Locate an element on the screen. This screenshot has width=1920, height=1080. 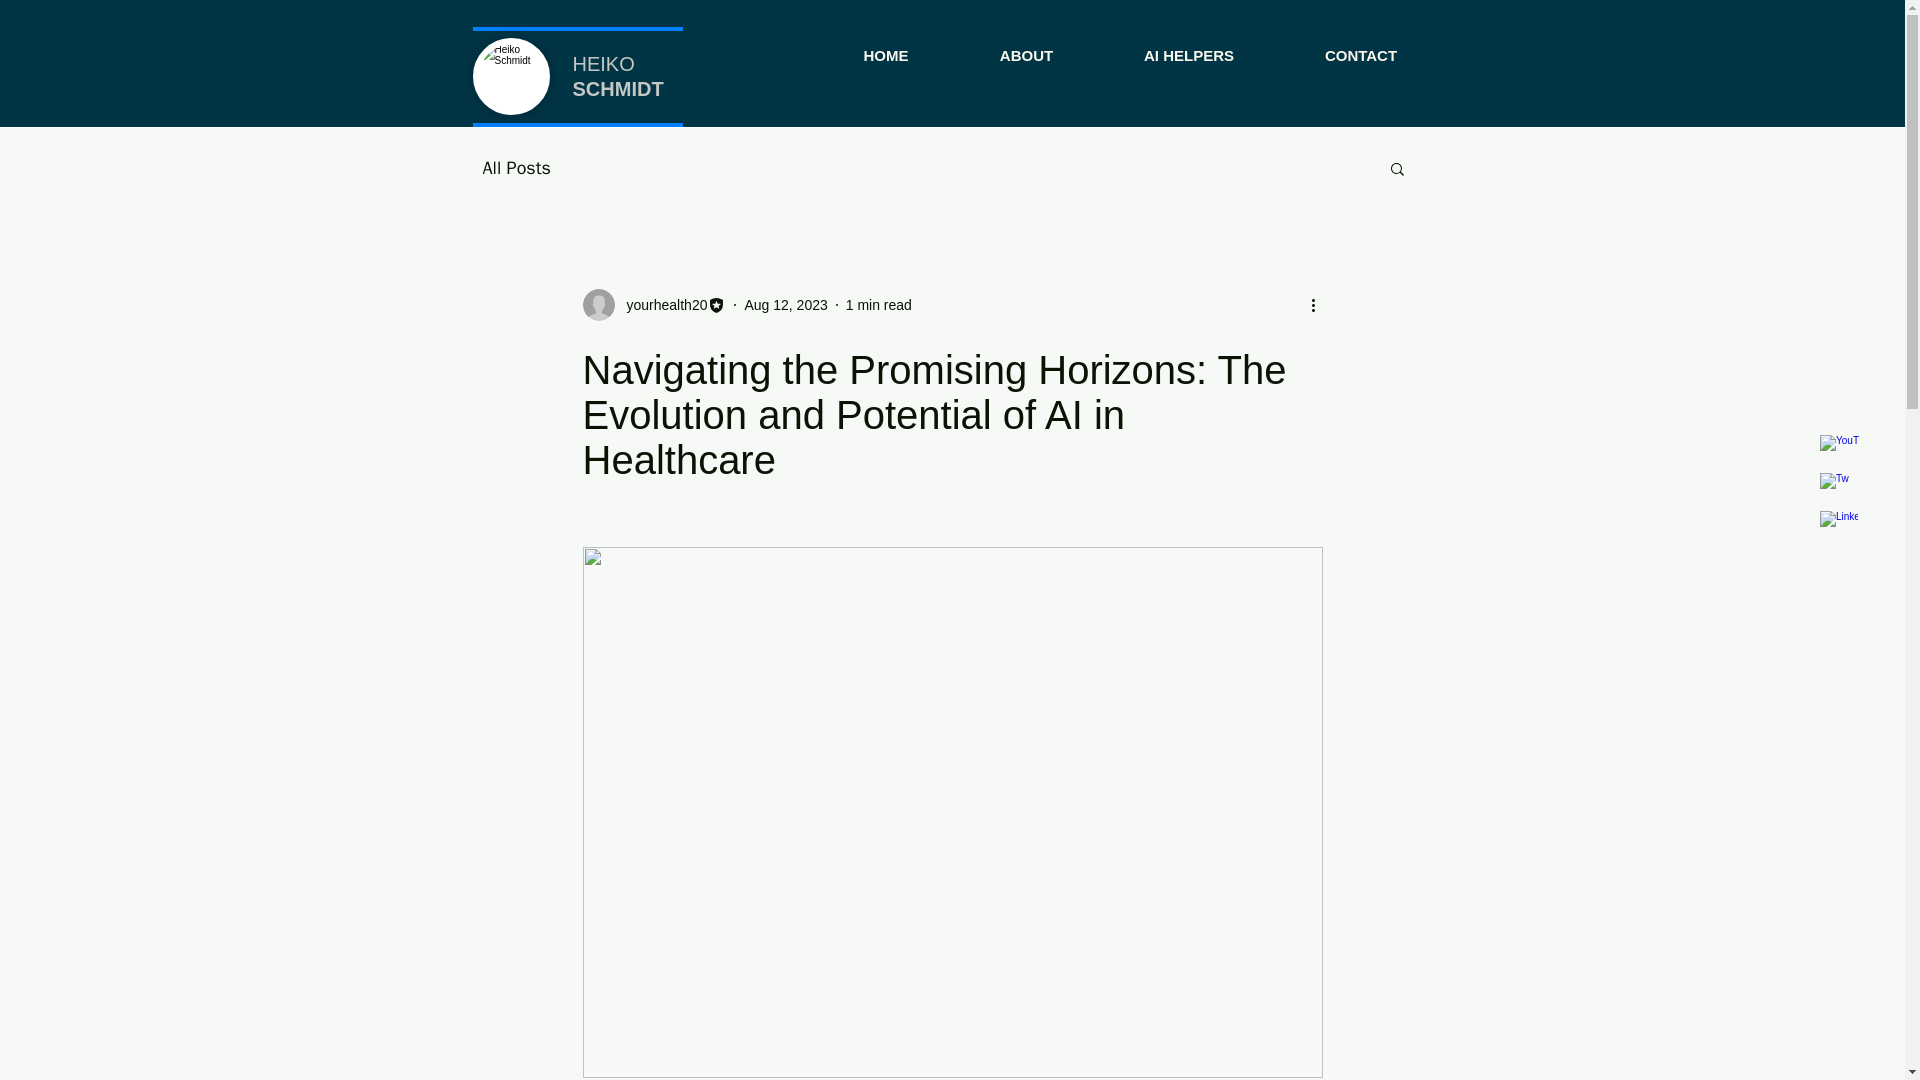
All Posts is located at coordinates (515, 168).